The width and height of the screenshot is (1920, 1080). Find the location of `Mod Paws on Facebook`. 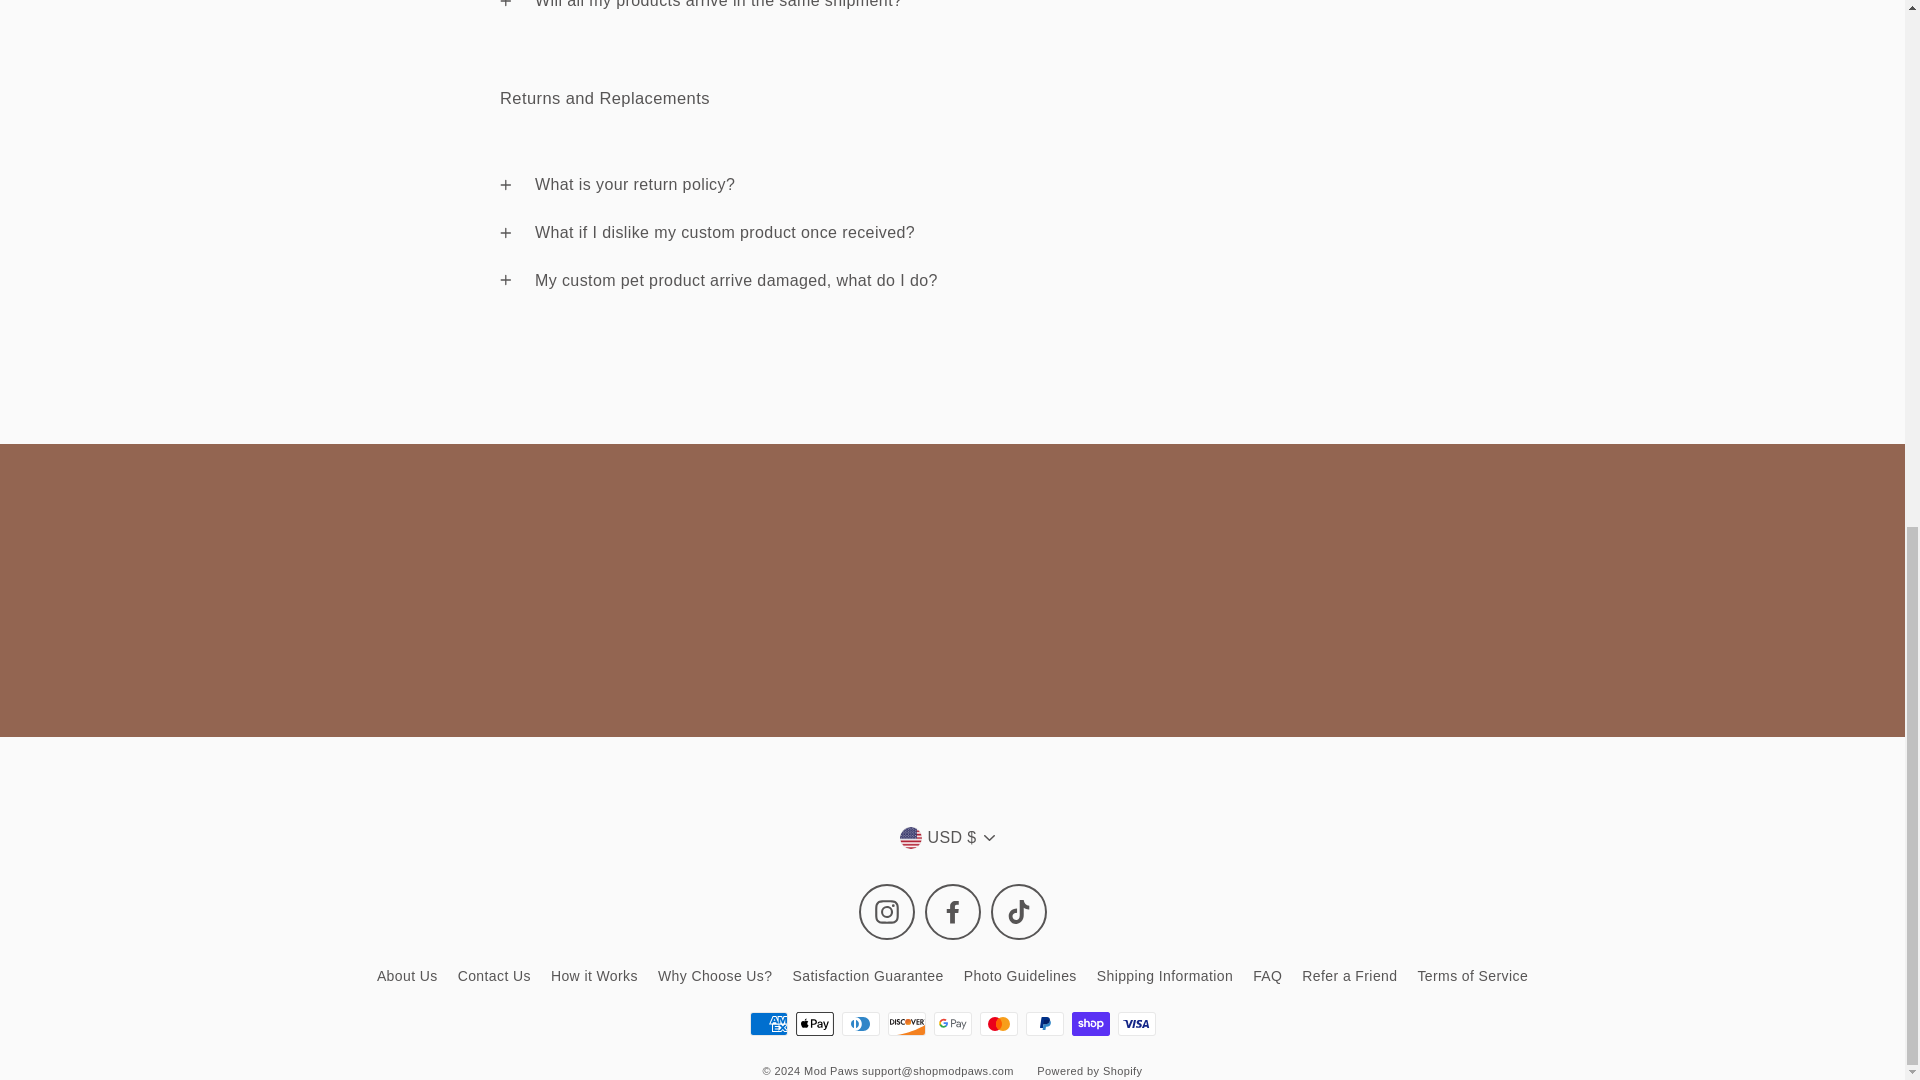

Mod Paws on Facebook is located at coordinates (951, 912).